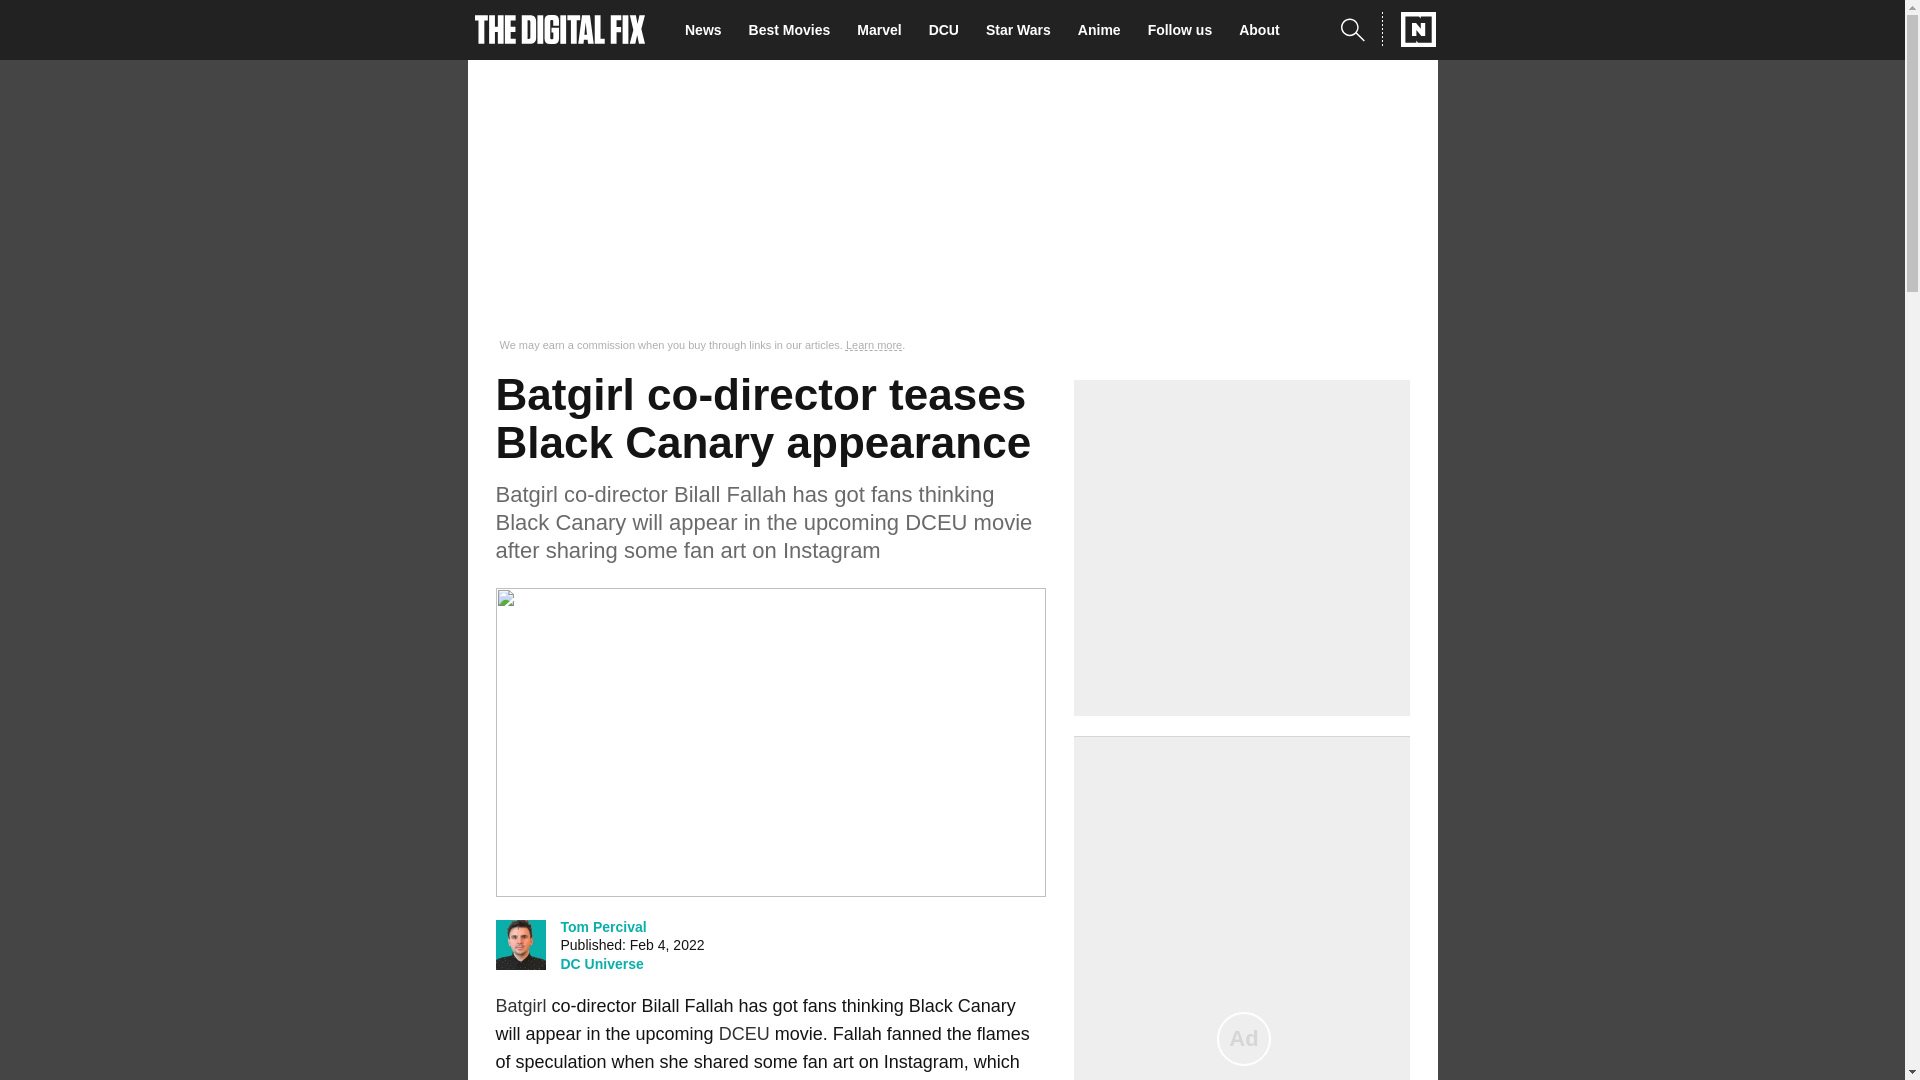 The height and width of the screenshot is (1080, 1920). What do you see at coordinates (874, 345) in the screenshot?
I see `Learn more` at bounding box center [874, 345].